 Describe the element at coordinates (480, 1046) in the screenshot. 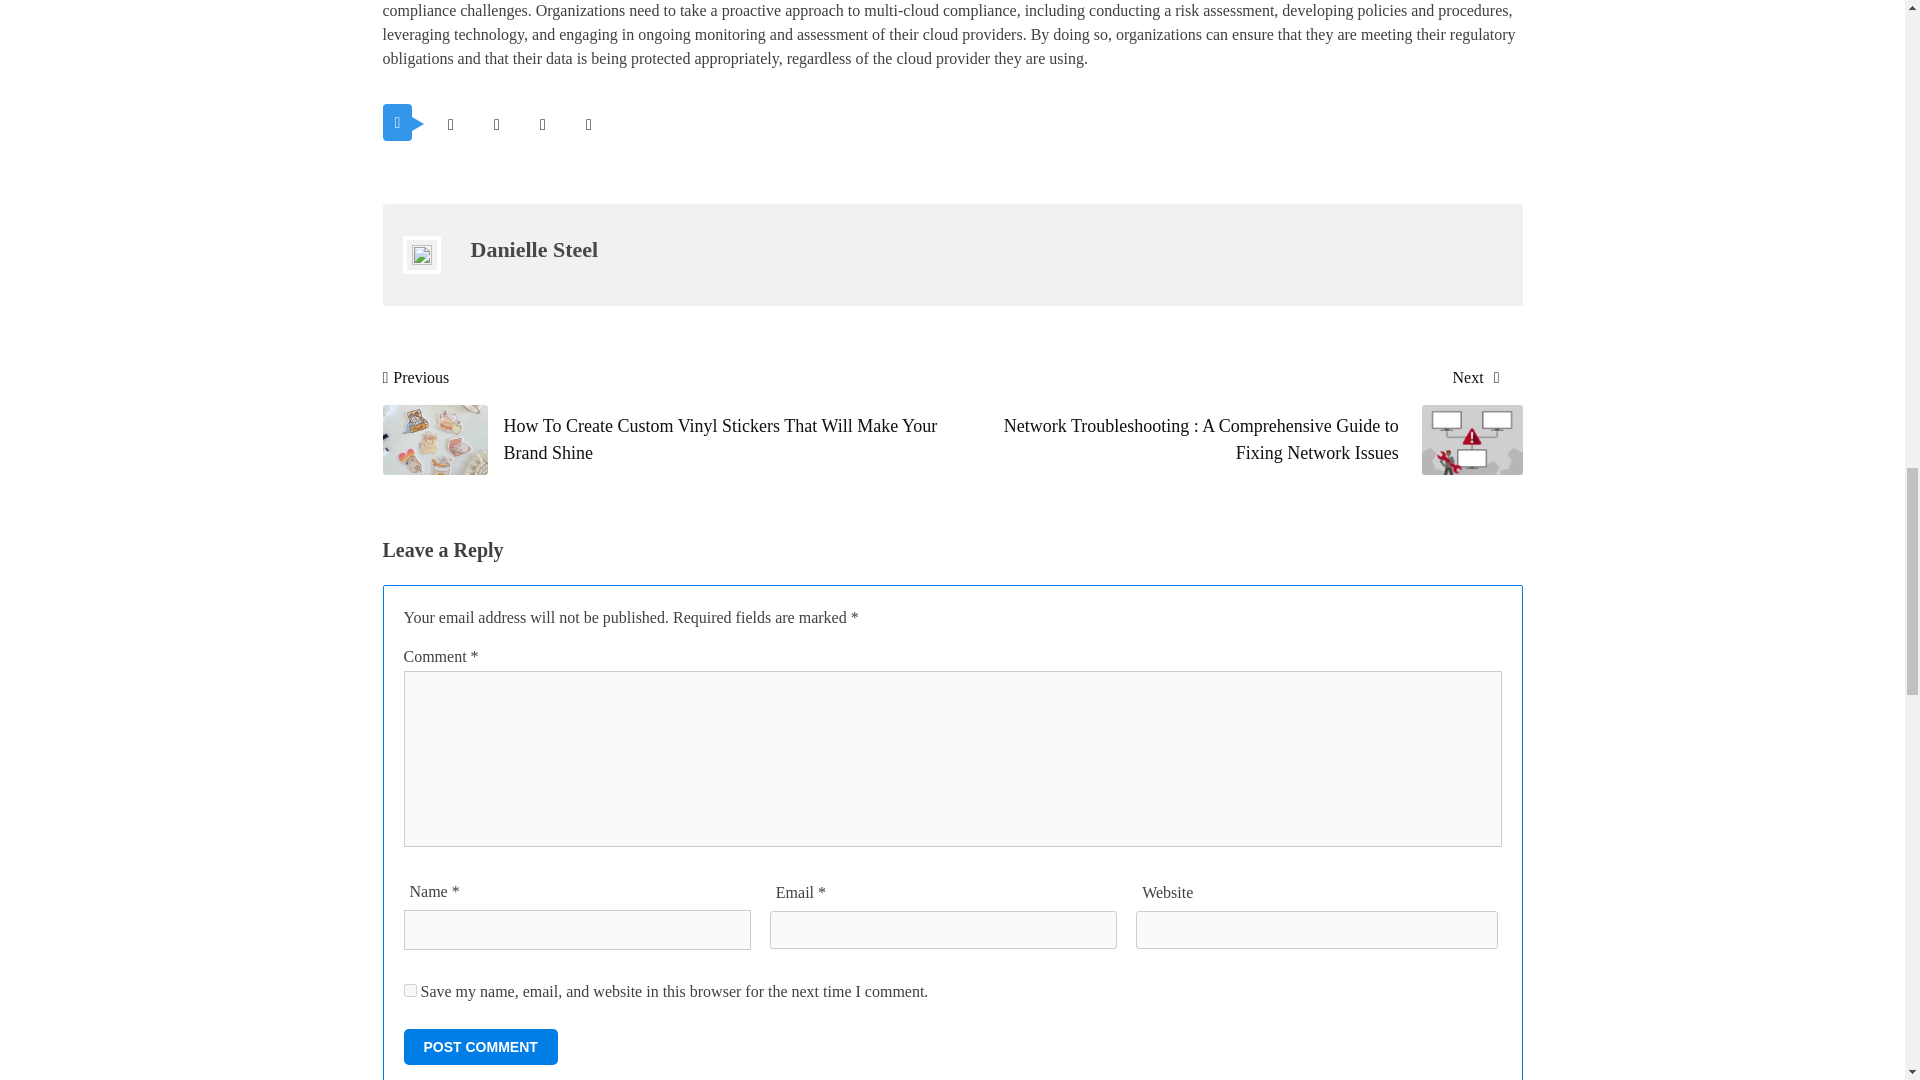

I see `Post Comment` at that location.